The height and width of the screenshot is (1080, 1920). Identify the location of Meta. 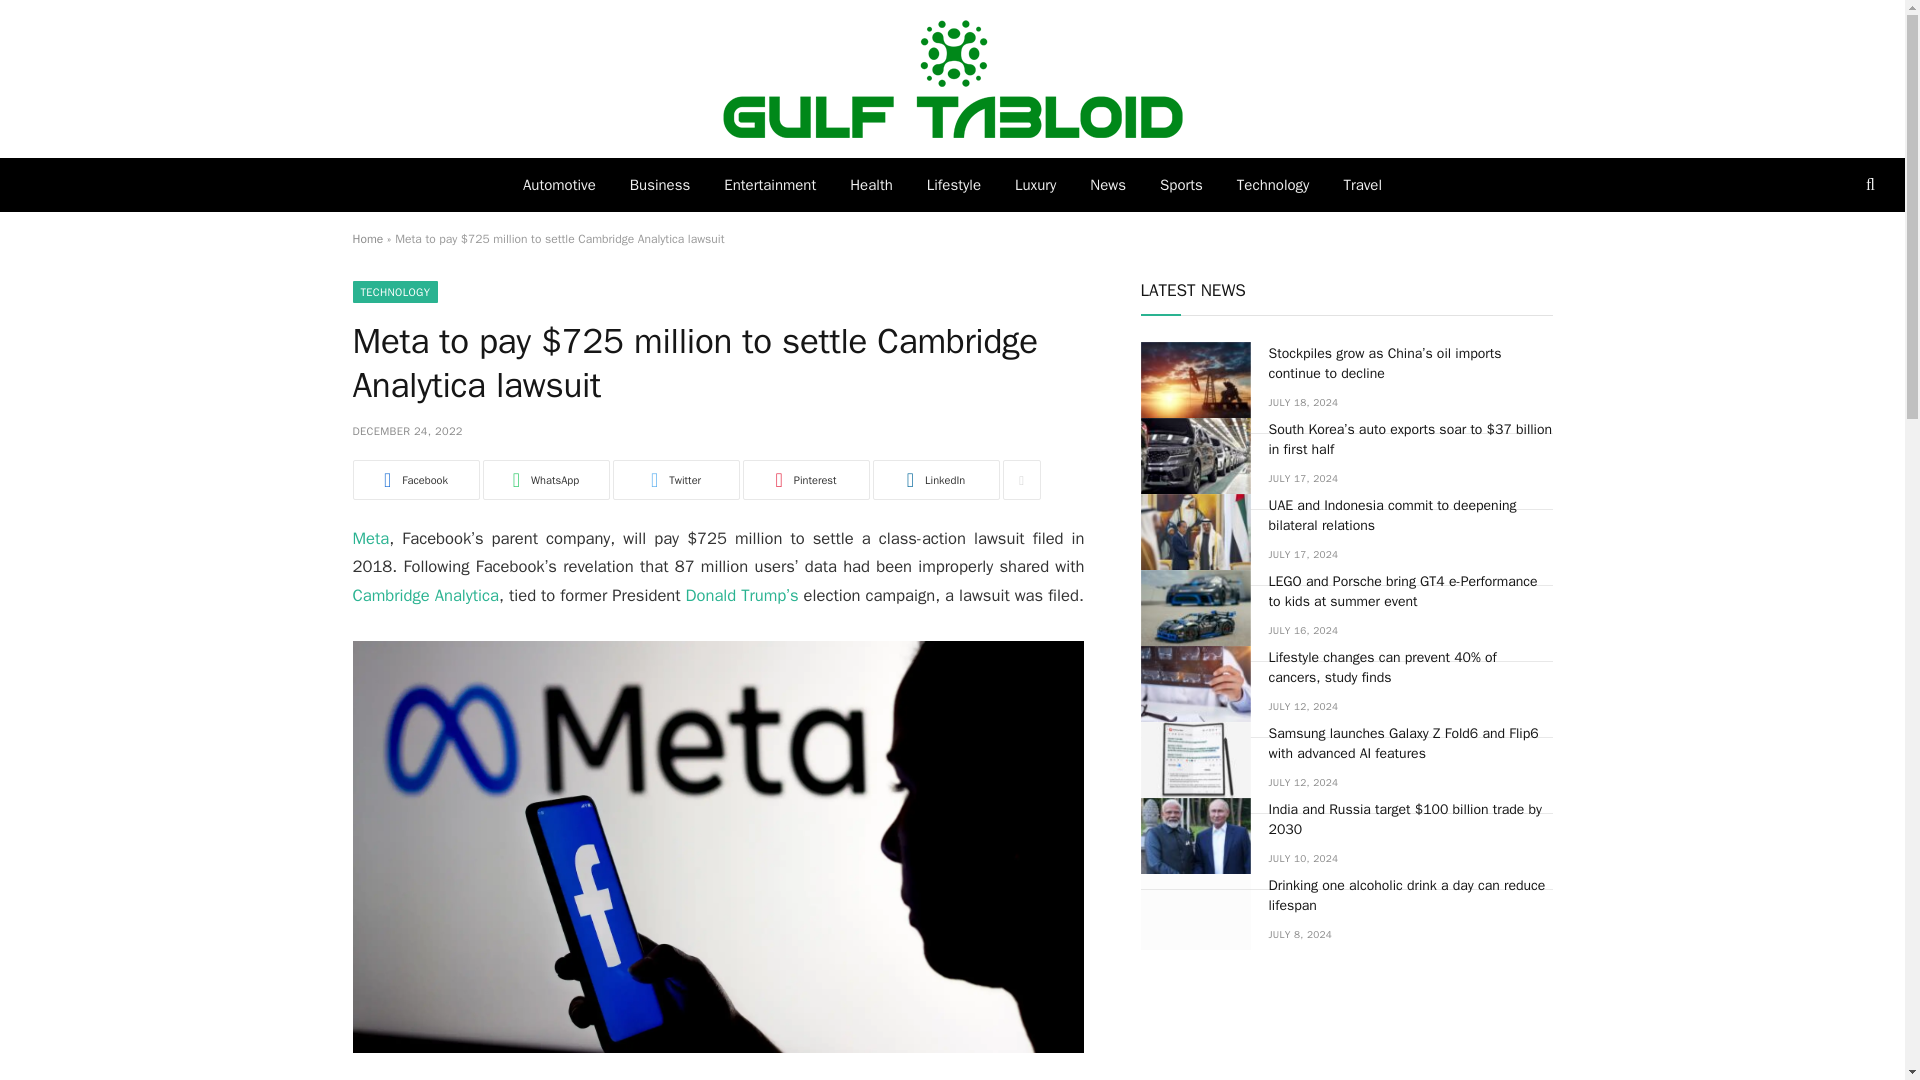
(370, 538).